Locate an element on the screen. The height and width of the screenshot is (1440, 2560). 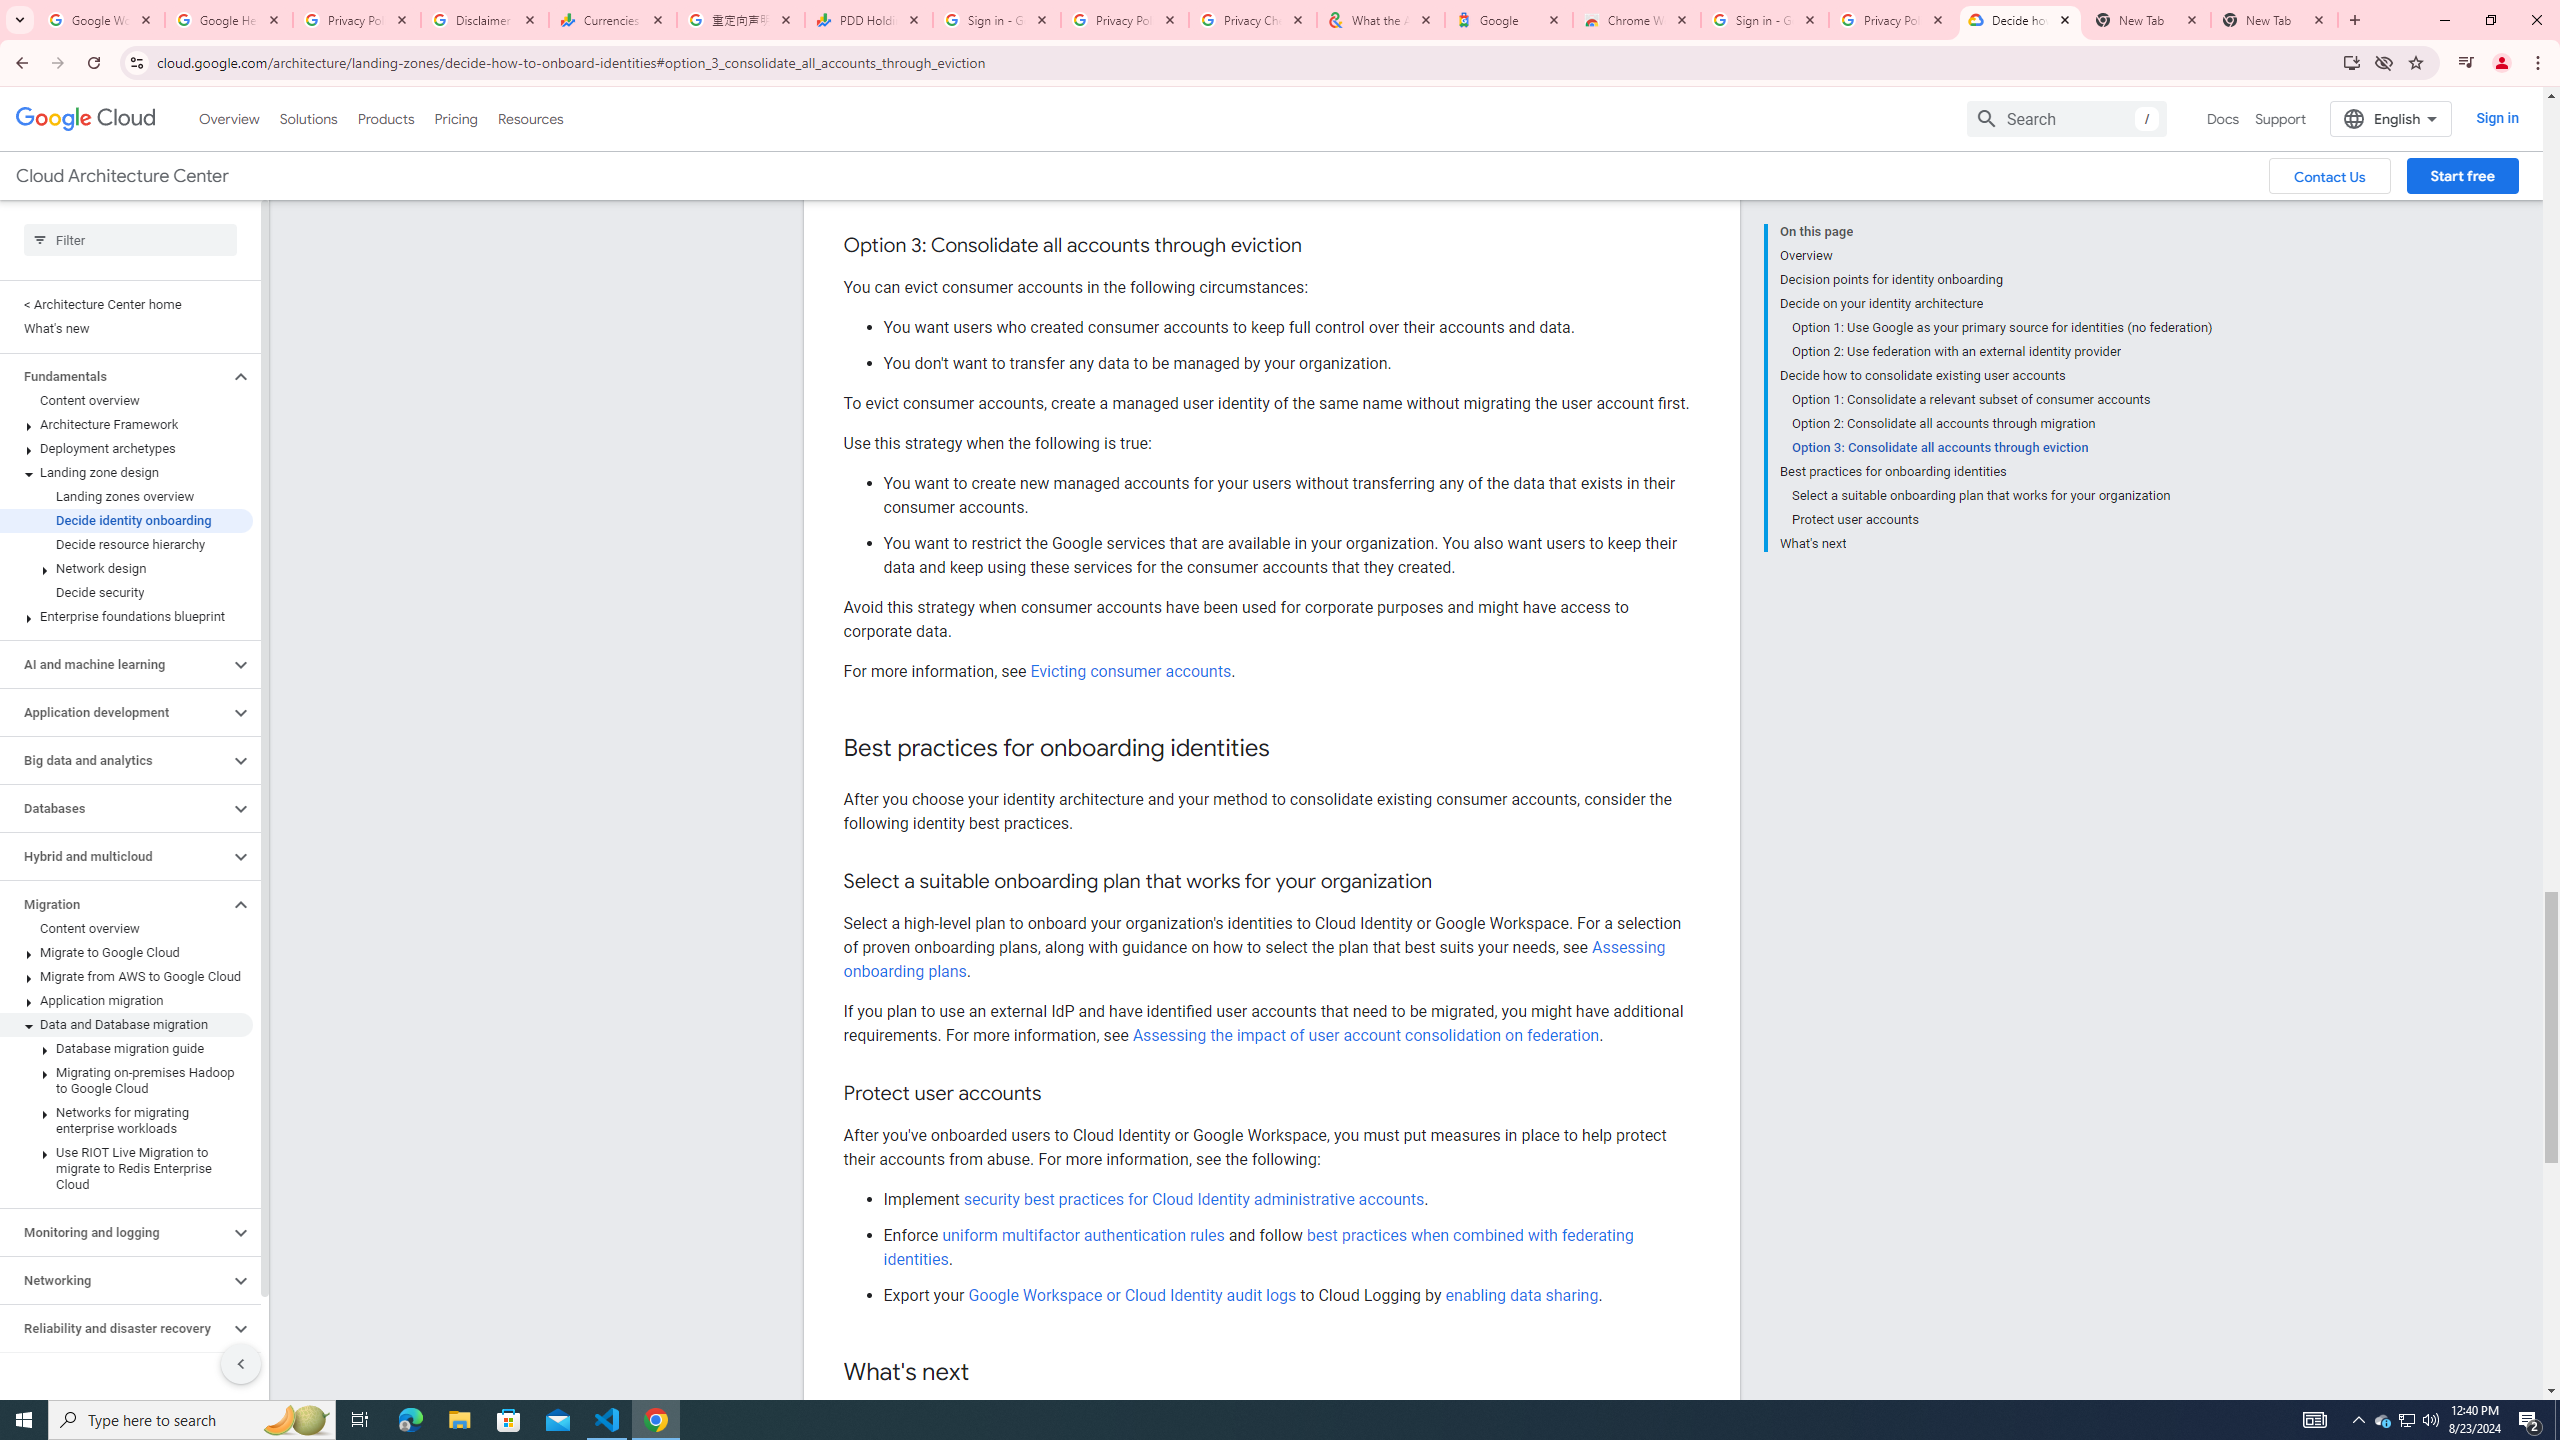
Copy link to this section: Protect user accounts is located at coordinates (1062, 1094).